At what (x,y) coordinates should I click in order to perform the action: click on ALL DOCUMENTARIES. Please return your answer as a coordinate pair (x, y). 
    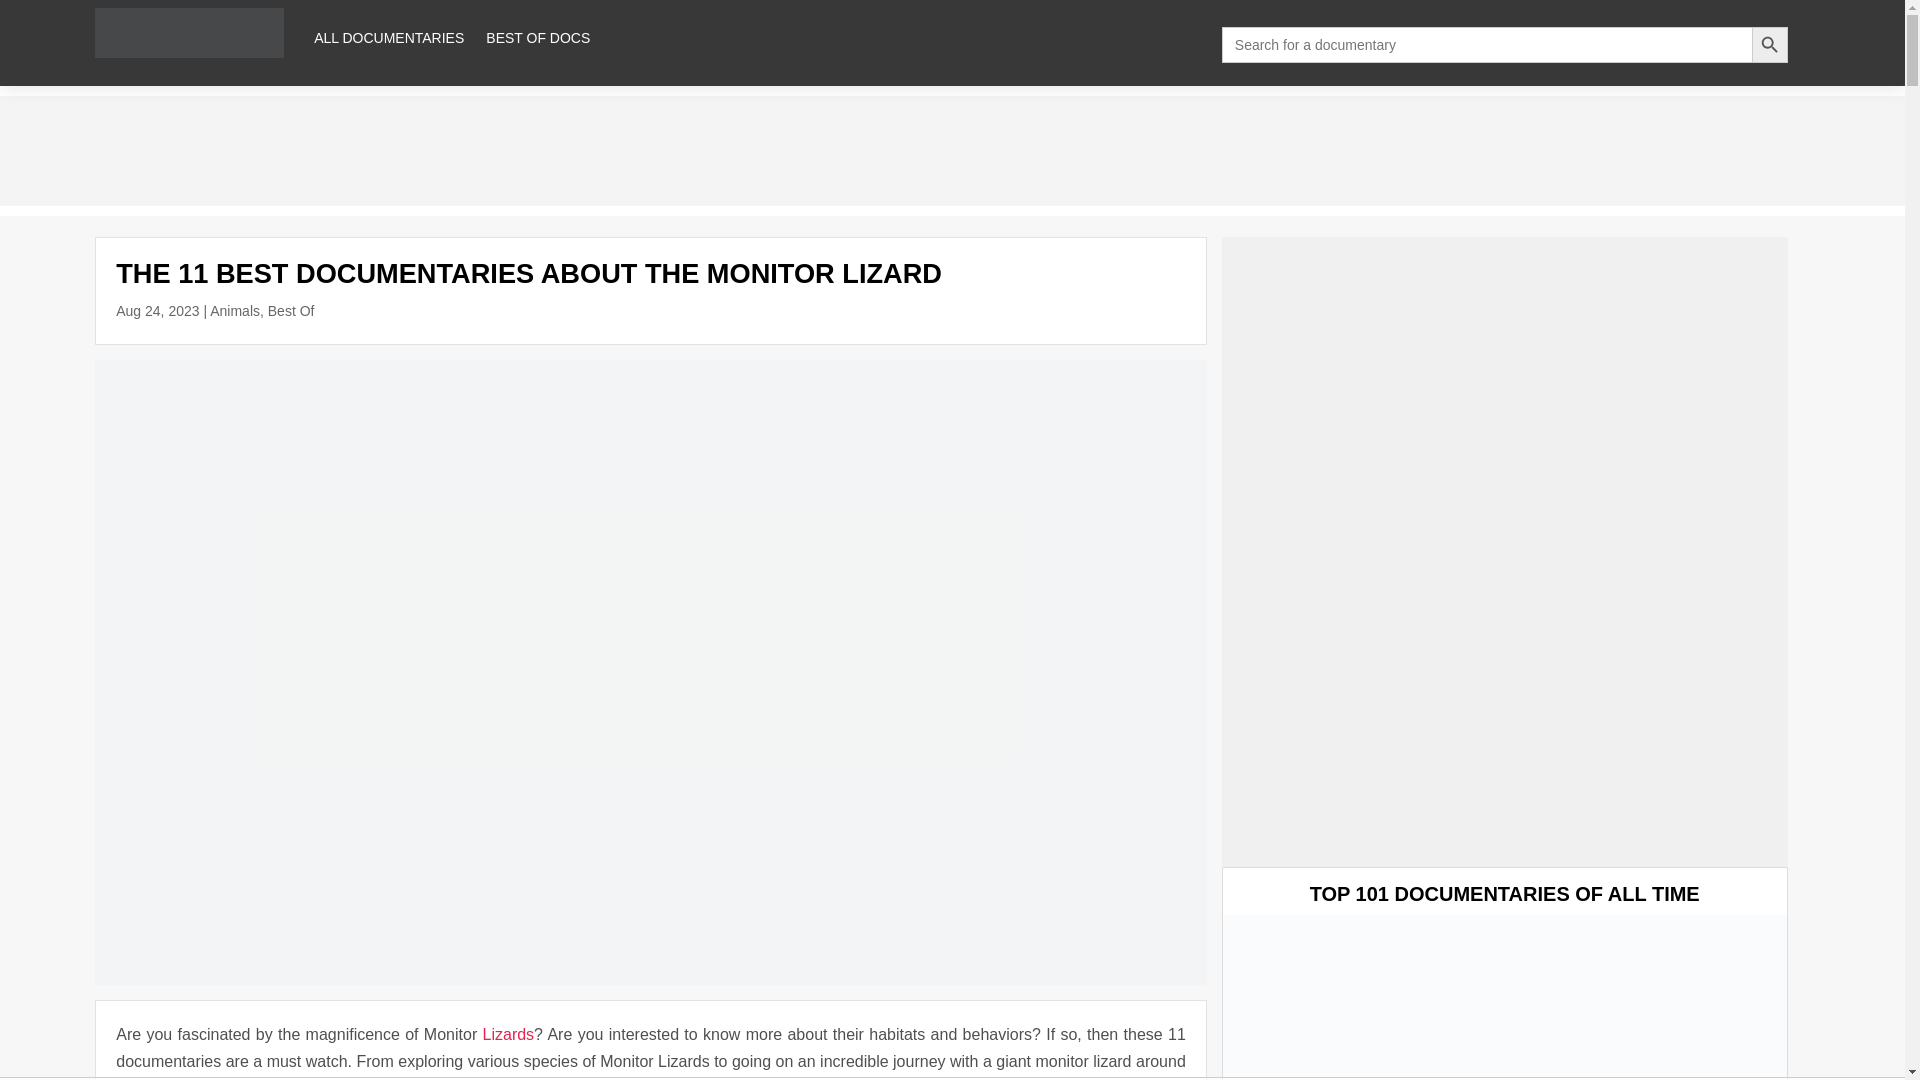
    Looking at the image, I should click on (389, 38).